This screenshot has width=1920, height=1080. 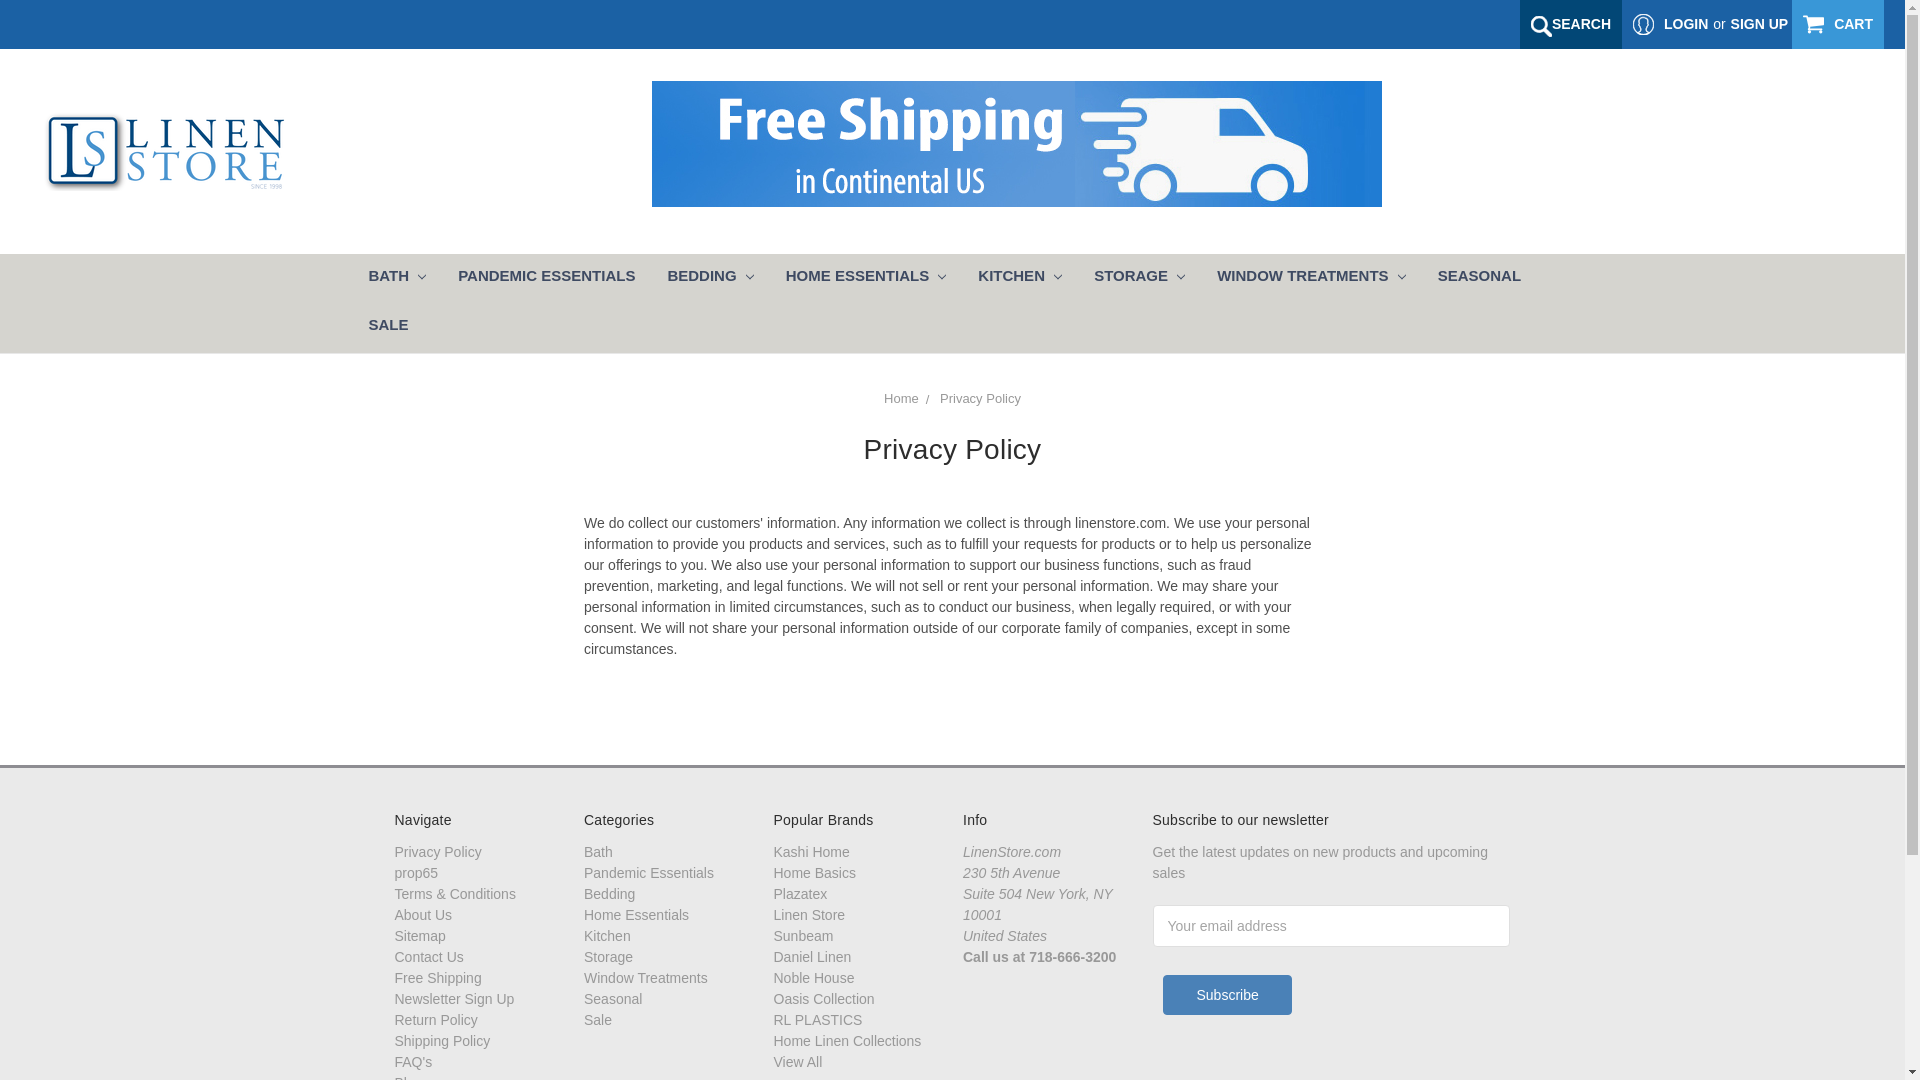 What do you see at coordinates (1760, 24) in the screenshot?
I see `SIGN UP` at bounding box center [1760, 24].